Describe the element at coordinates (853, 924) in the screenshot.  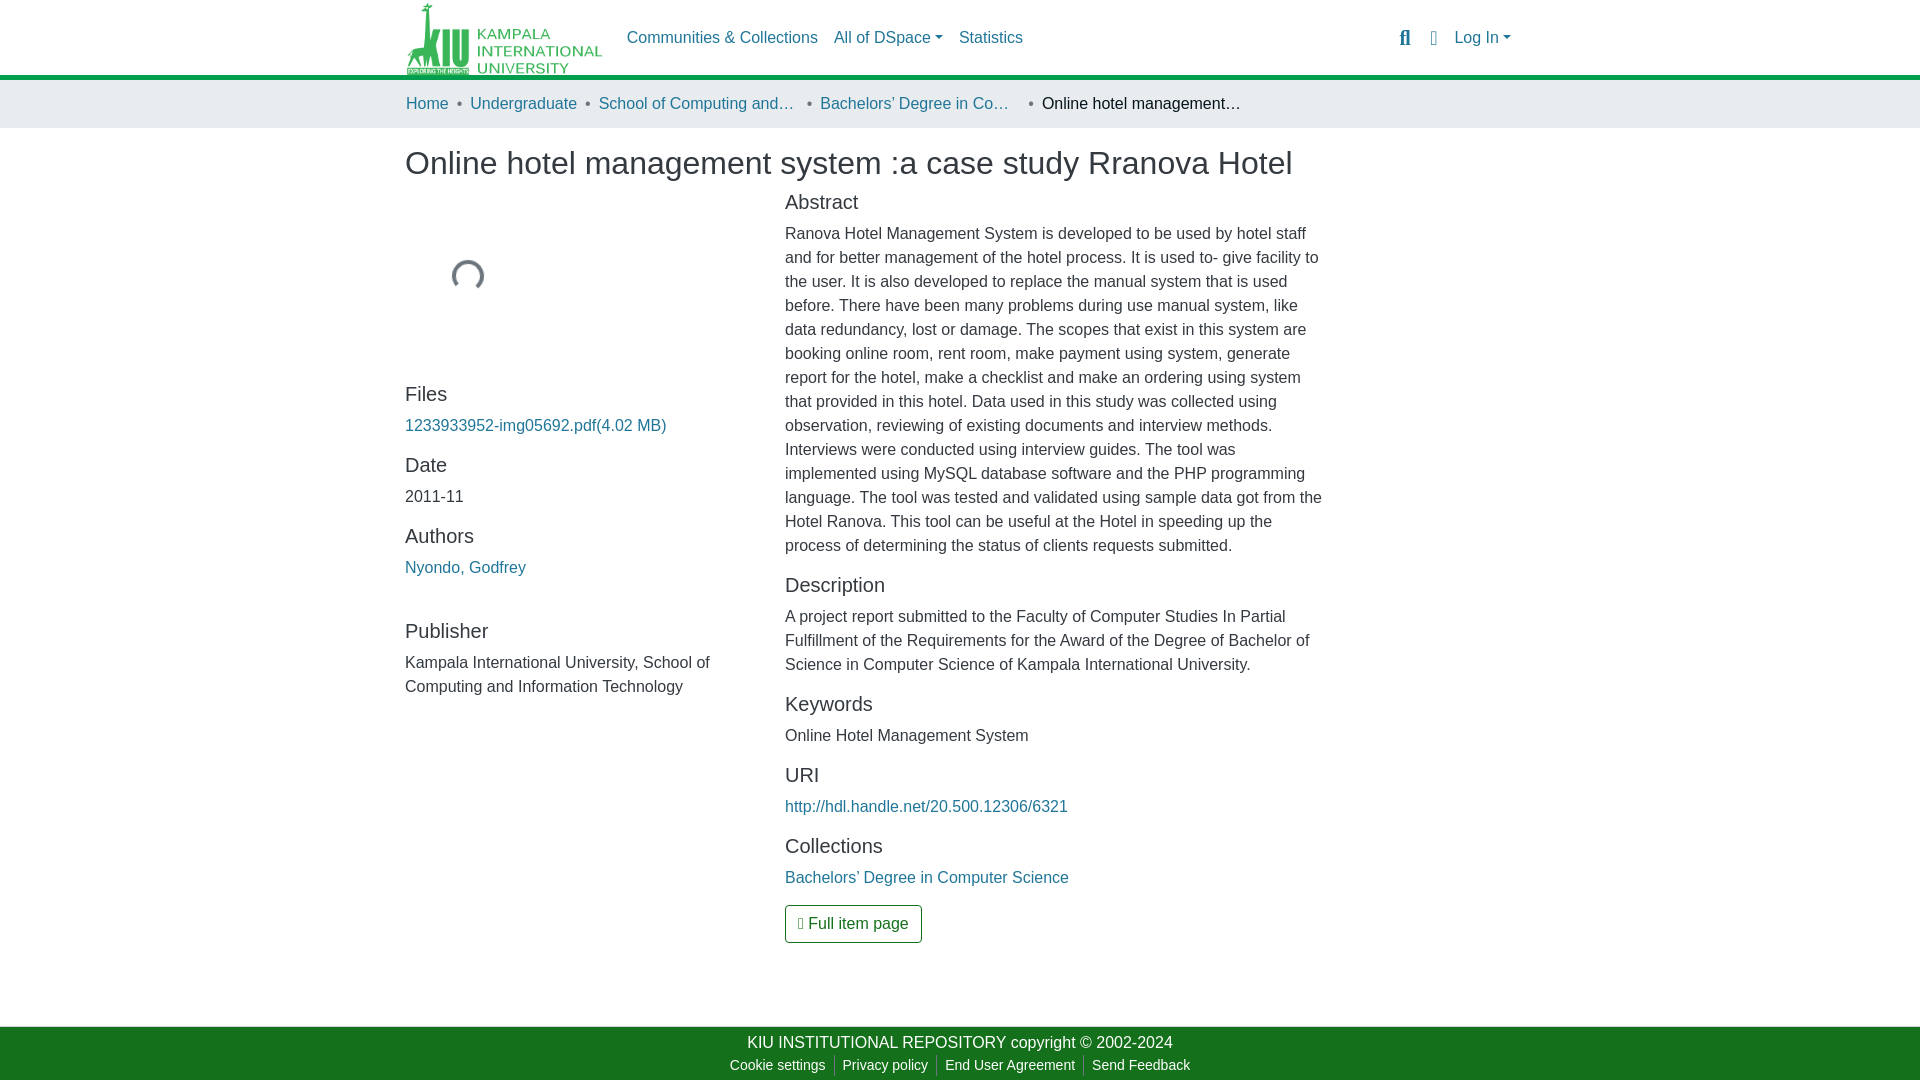
I see `Full item page` at that location.